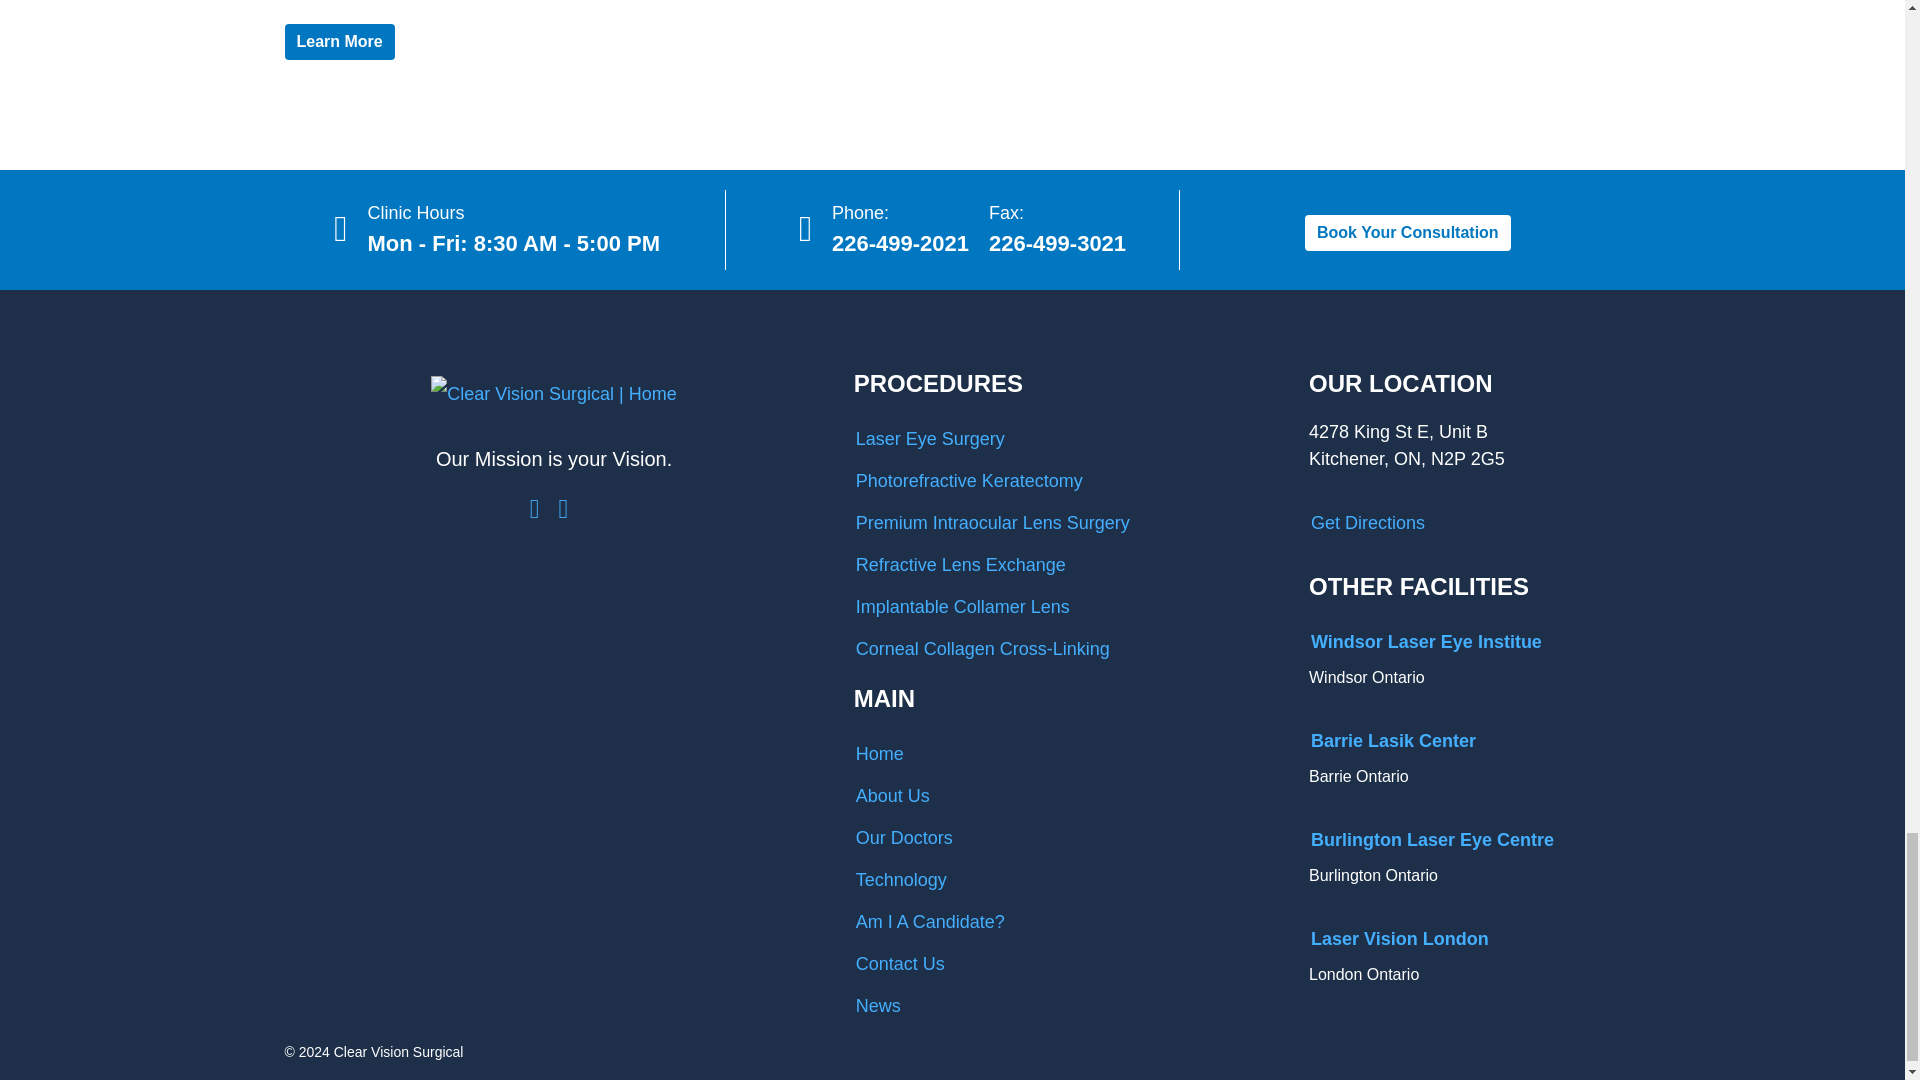 Image resolution: width=1920 pixels, height=1080 pixels. What do you see at coordinates (1066, 565) in the screenshot?
I see `Refractive Lens Exchange` at bounding box center [1066, 565].